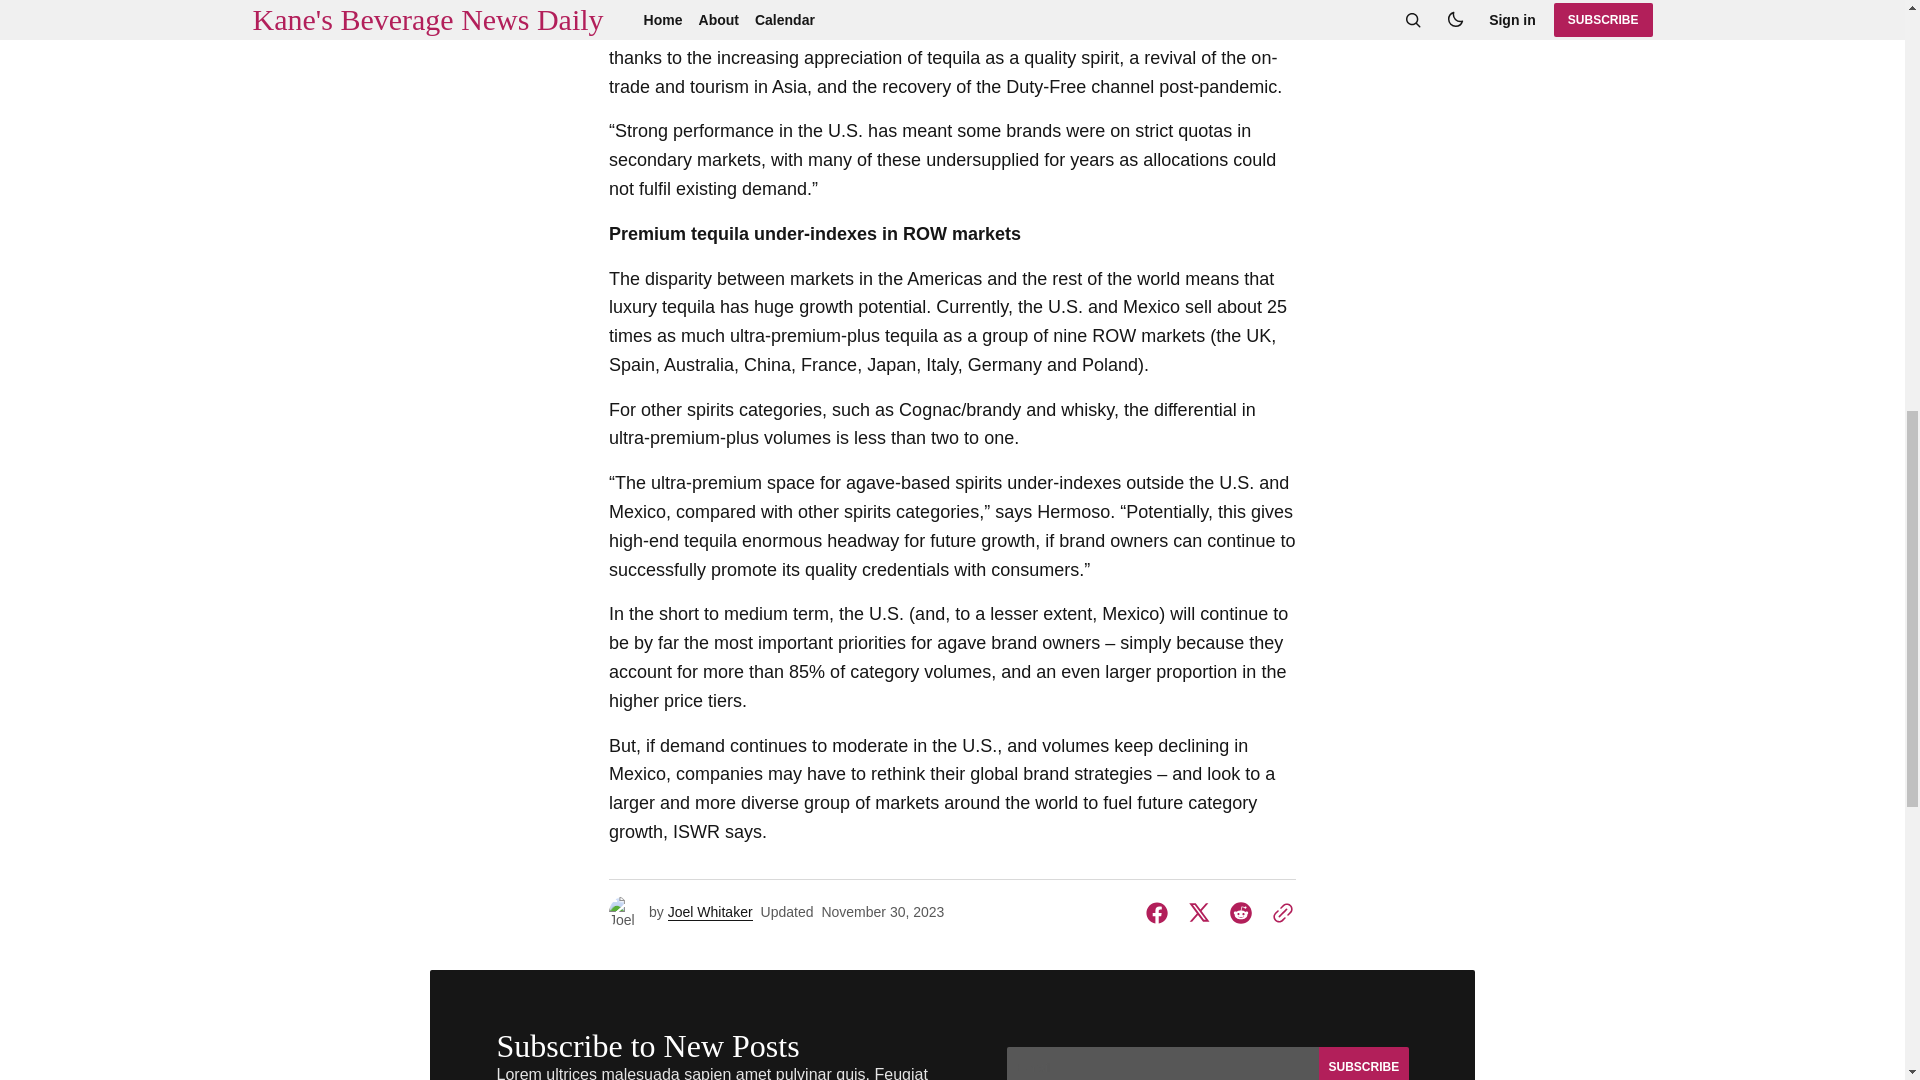 The width and height of the screenshot is (1920, 1080). Describe the element at coordinates (1362, 1063) in the screenshot. I see `SUBSCRIBE` at that location.